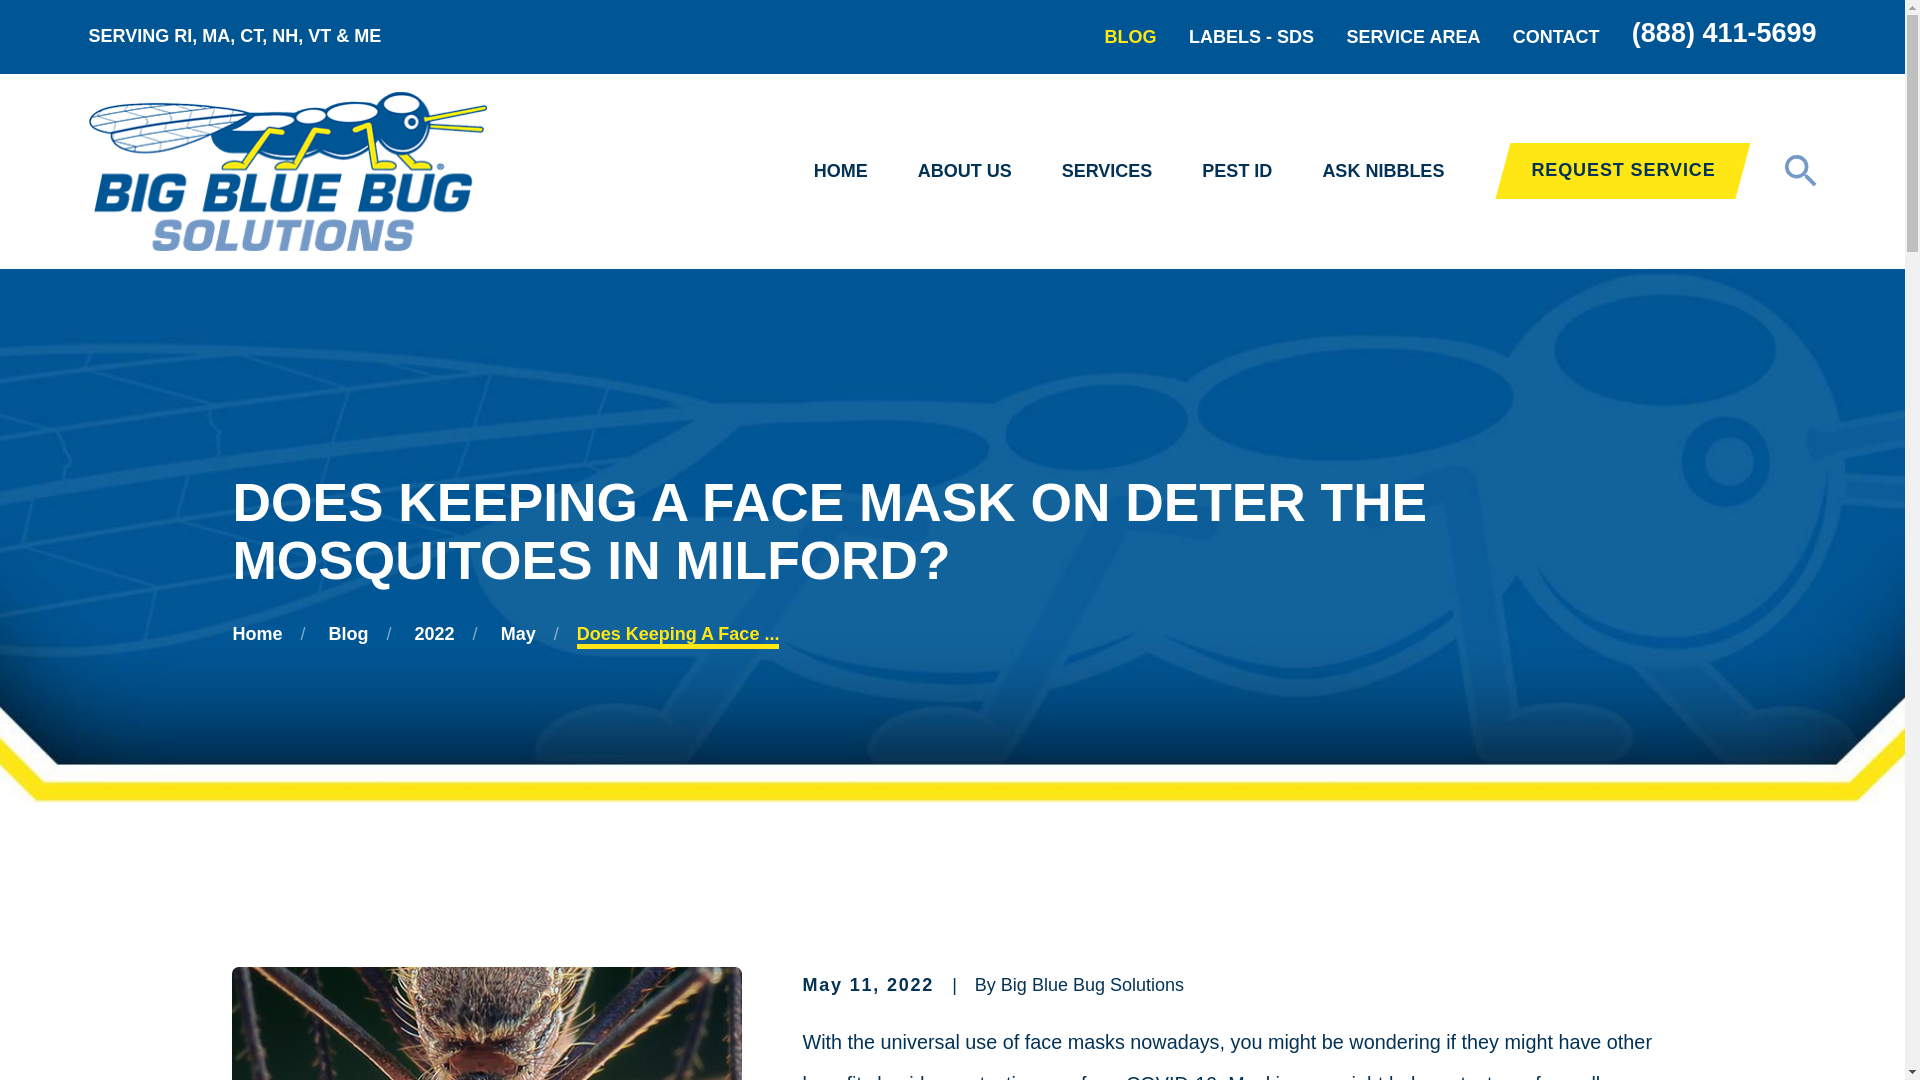 This screenshot has height=1080, width=1920. Describe the element at coordinates (1131, 37) in the screenshot. I see `BLOG` at that location.